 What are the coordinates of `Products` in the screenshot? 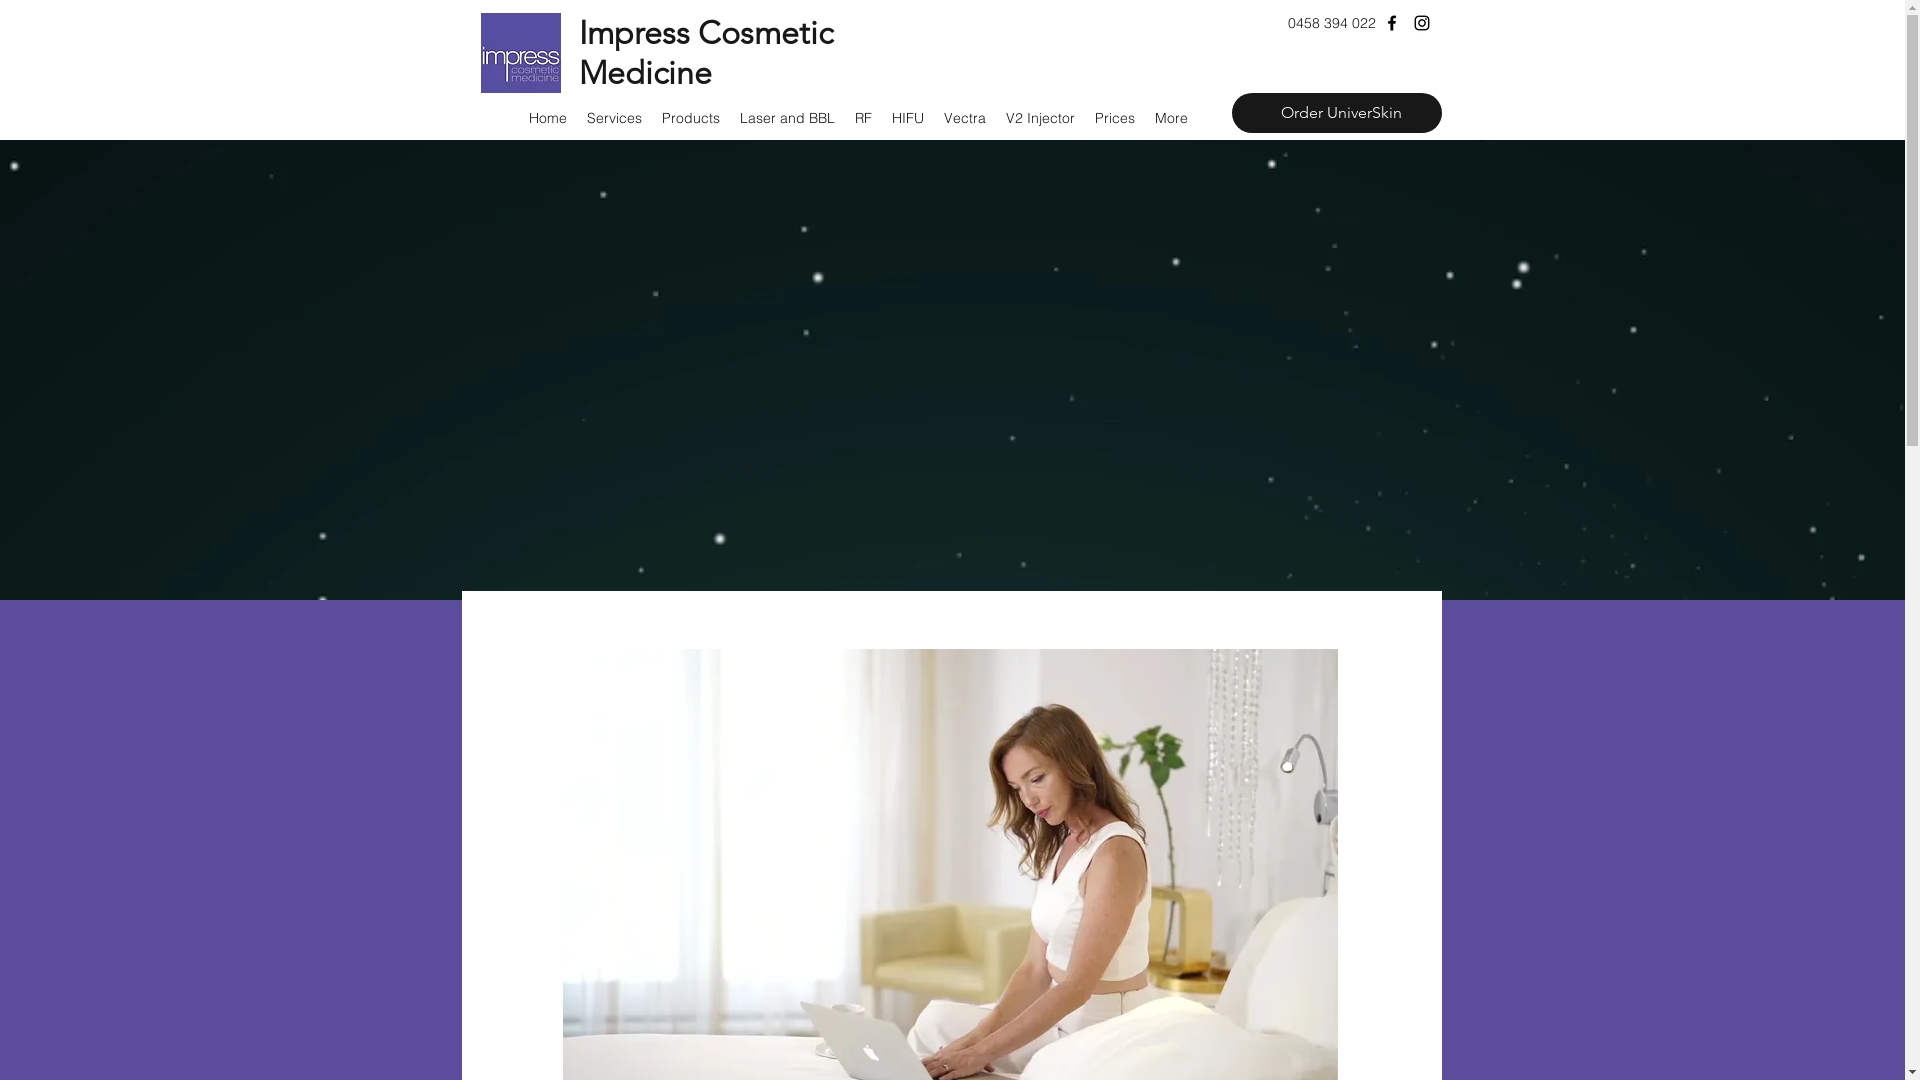 It's located at (691, 118).